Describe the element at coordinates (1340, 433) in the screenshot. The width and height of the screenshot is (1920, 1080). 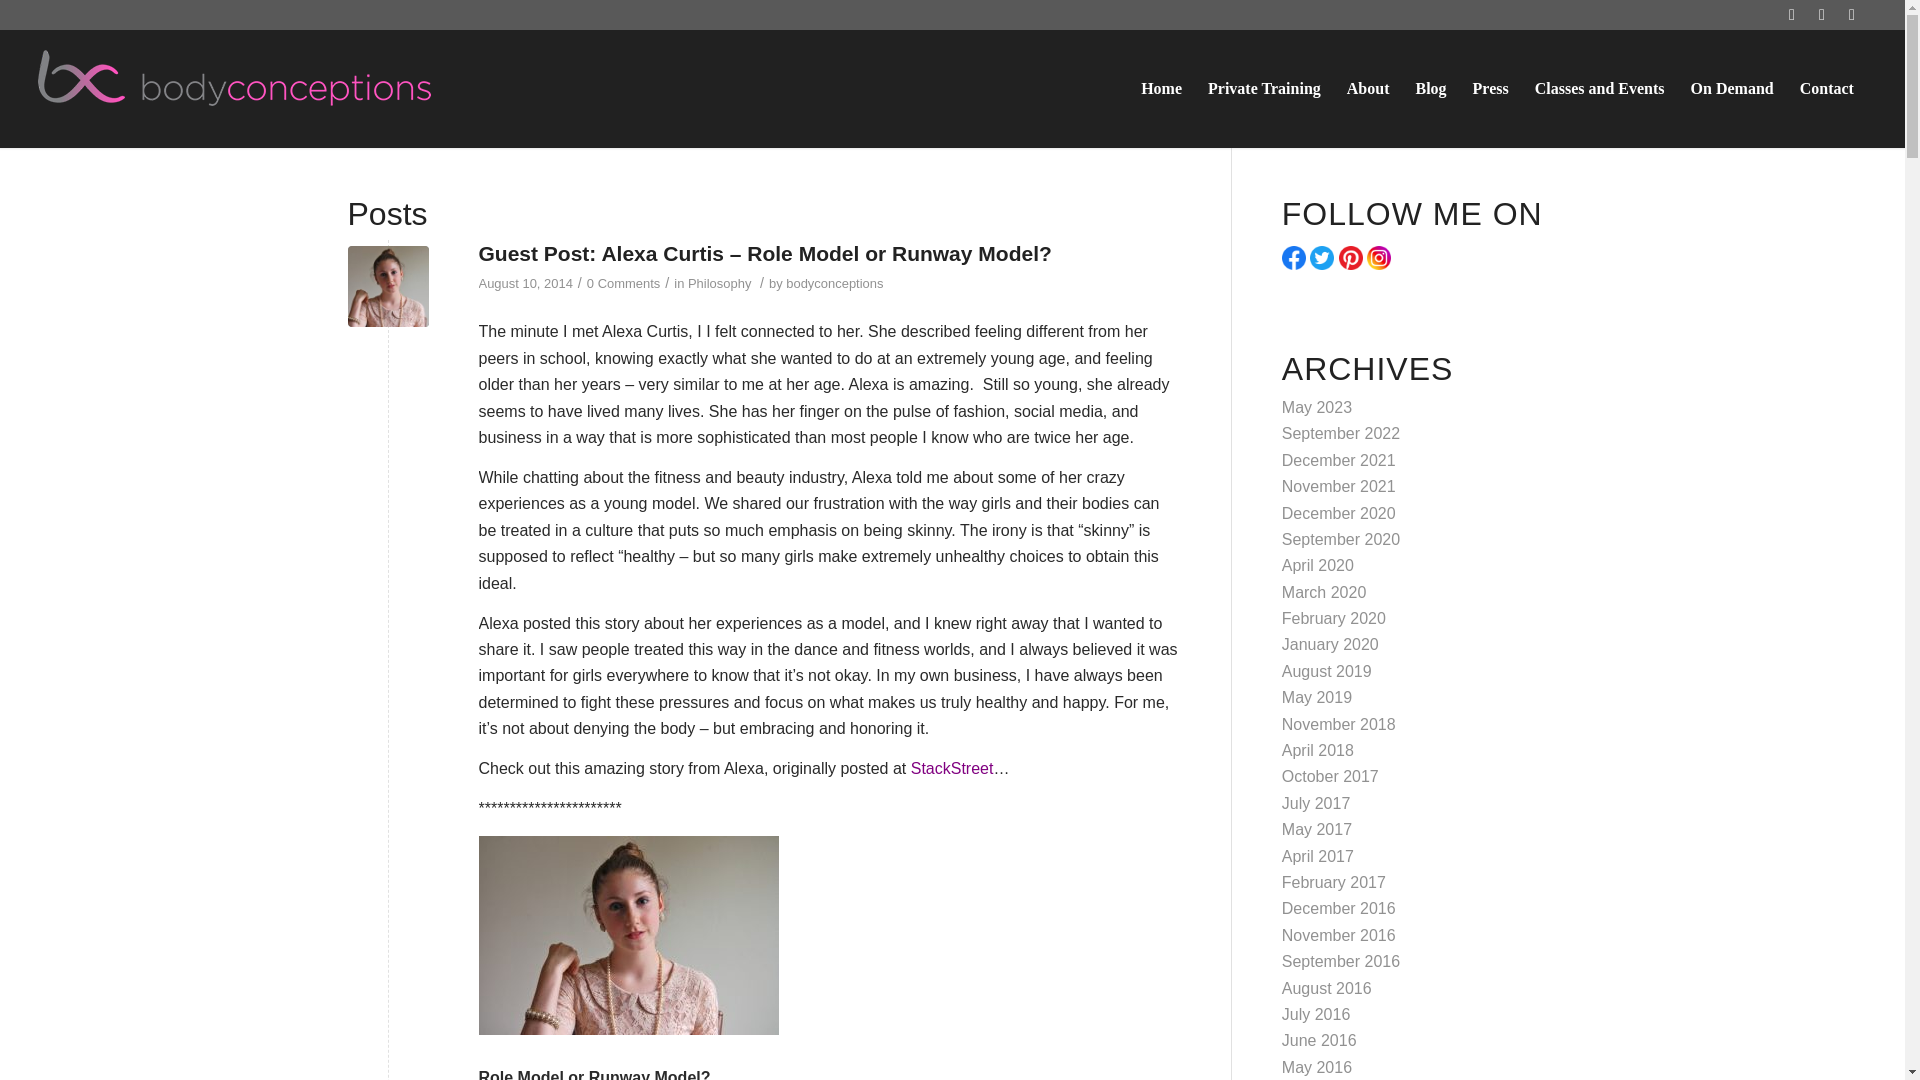
I see `September 2022` at that location.